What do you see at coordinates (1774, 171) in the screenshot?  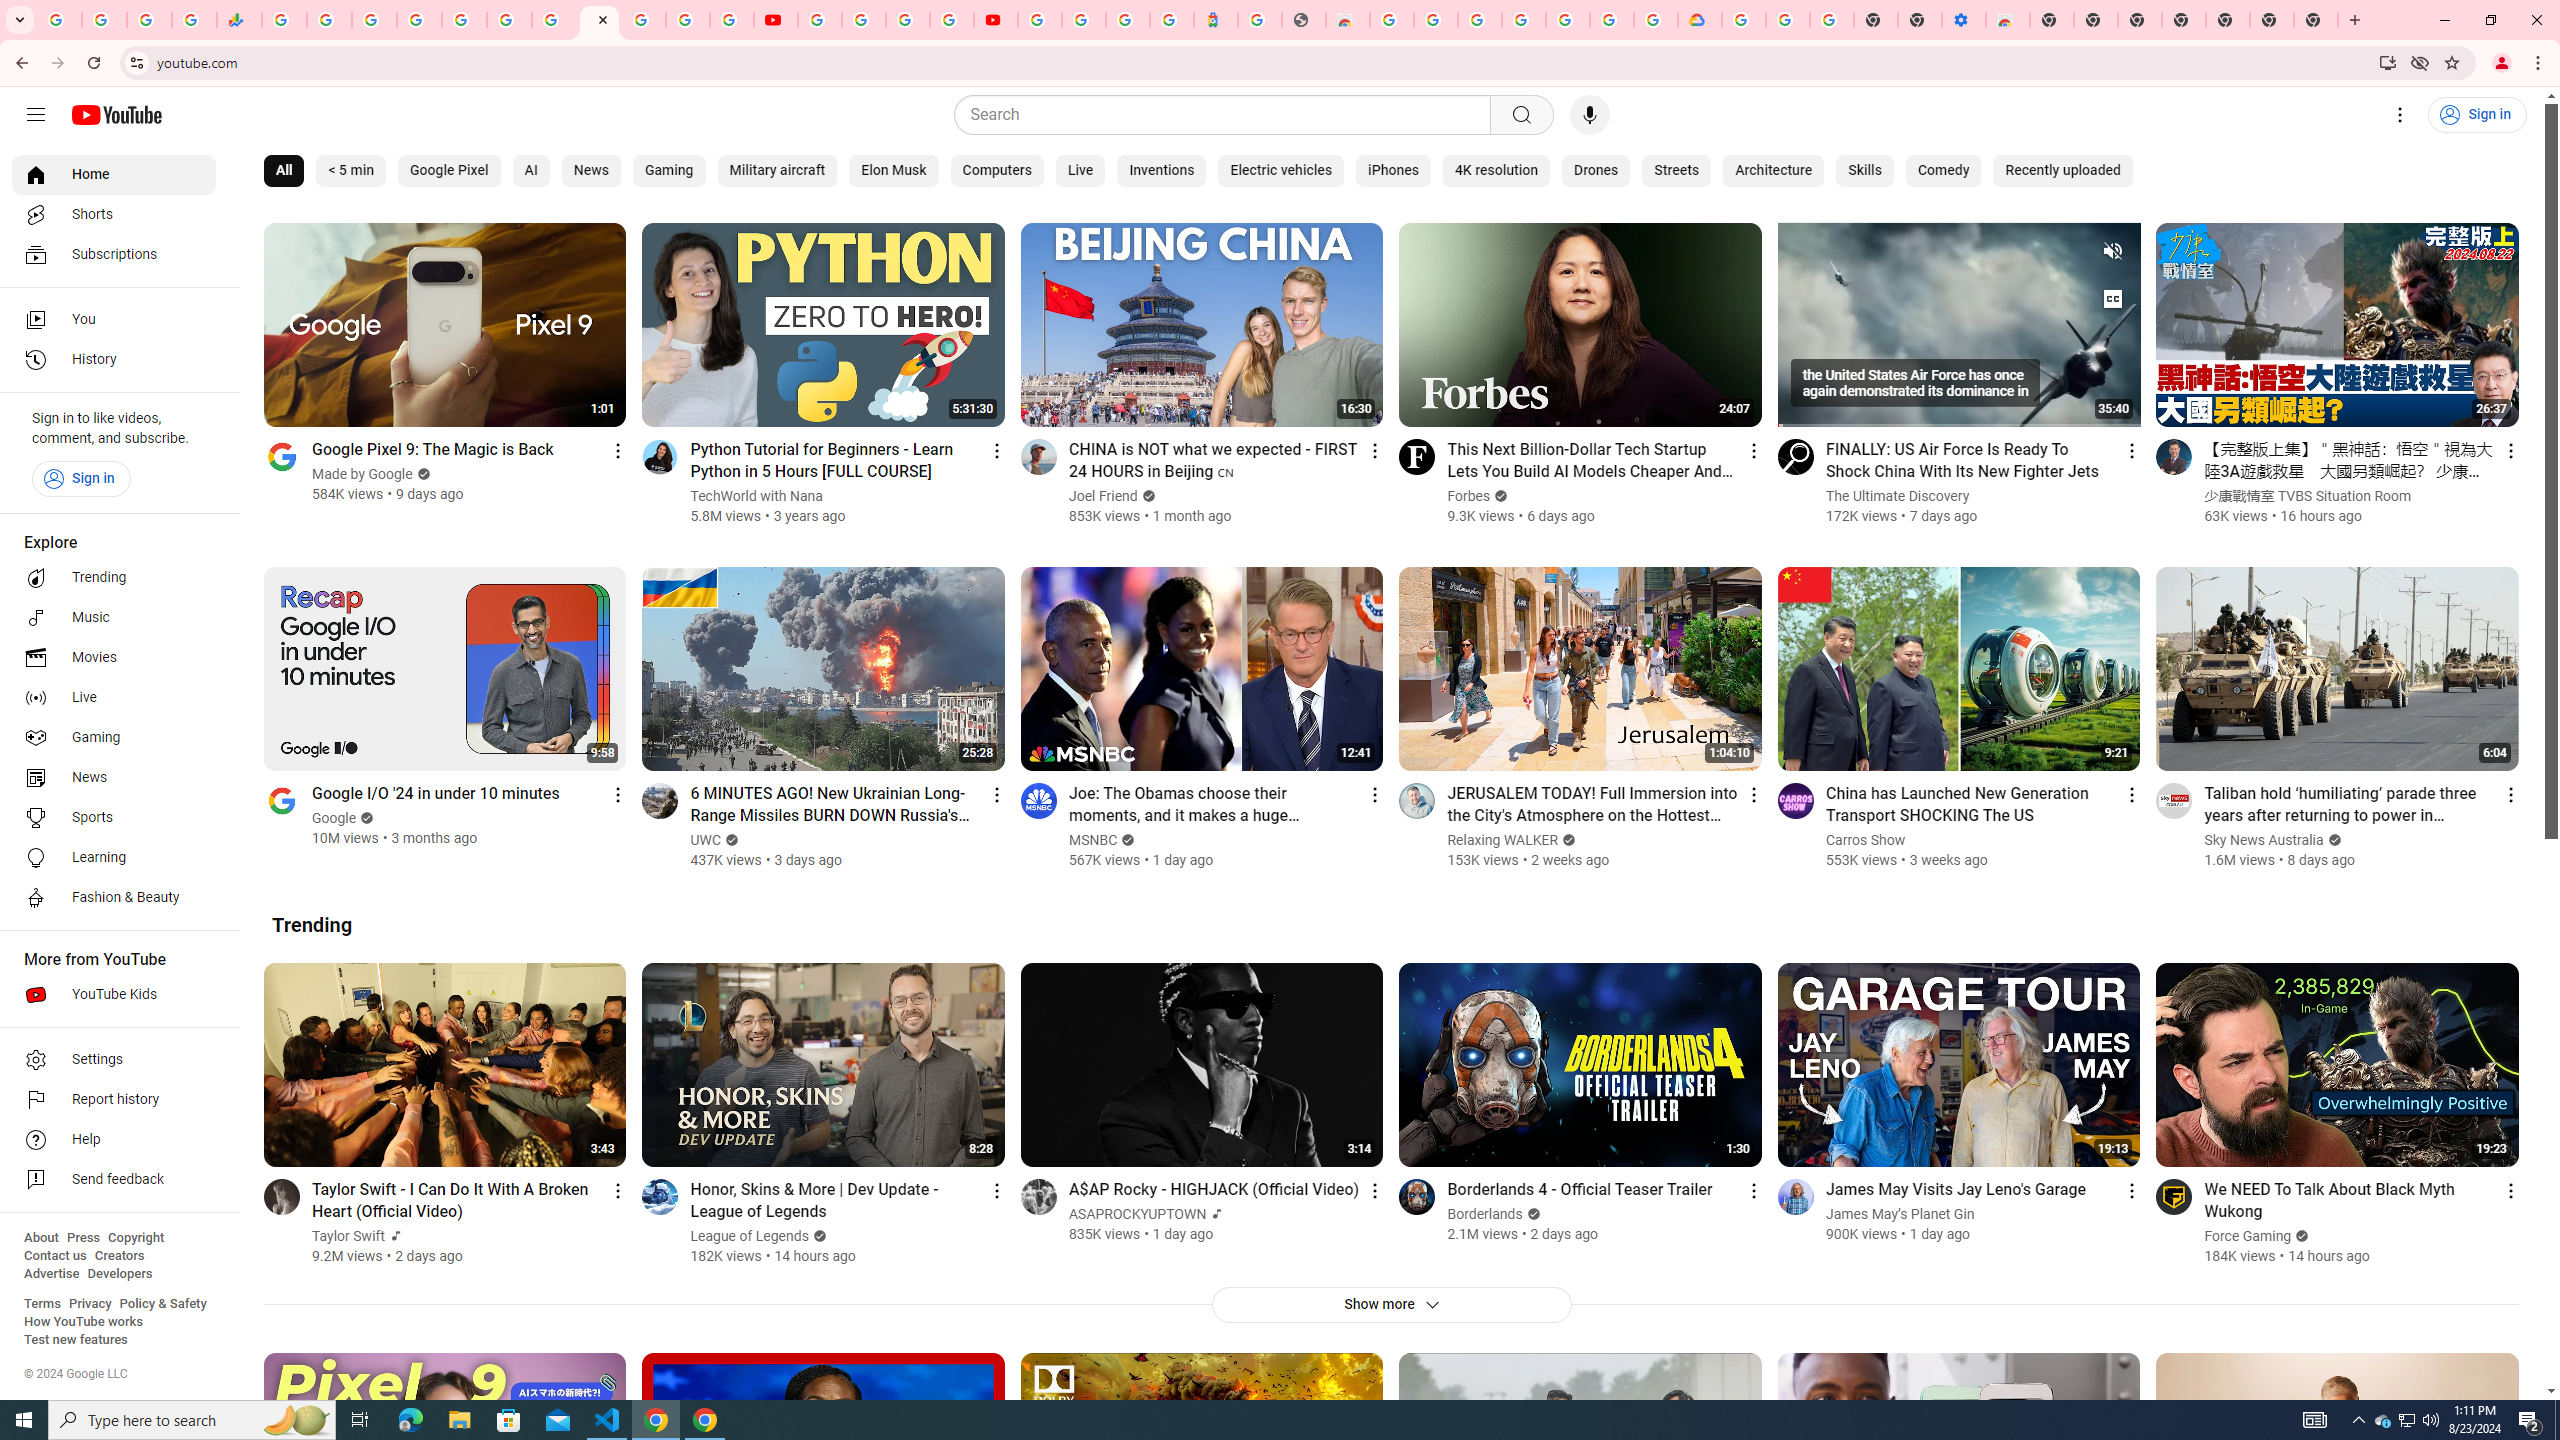 I see `Architecture` at bounding box center [1774, 171].